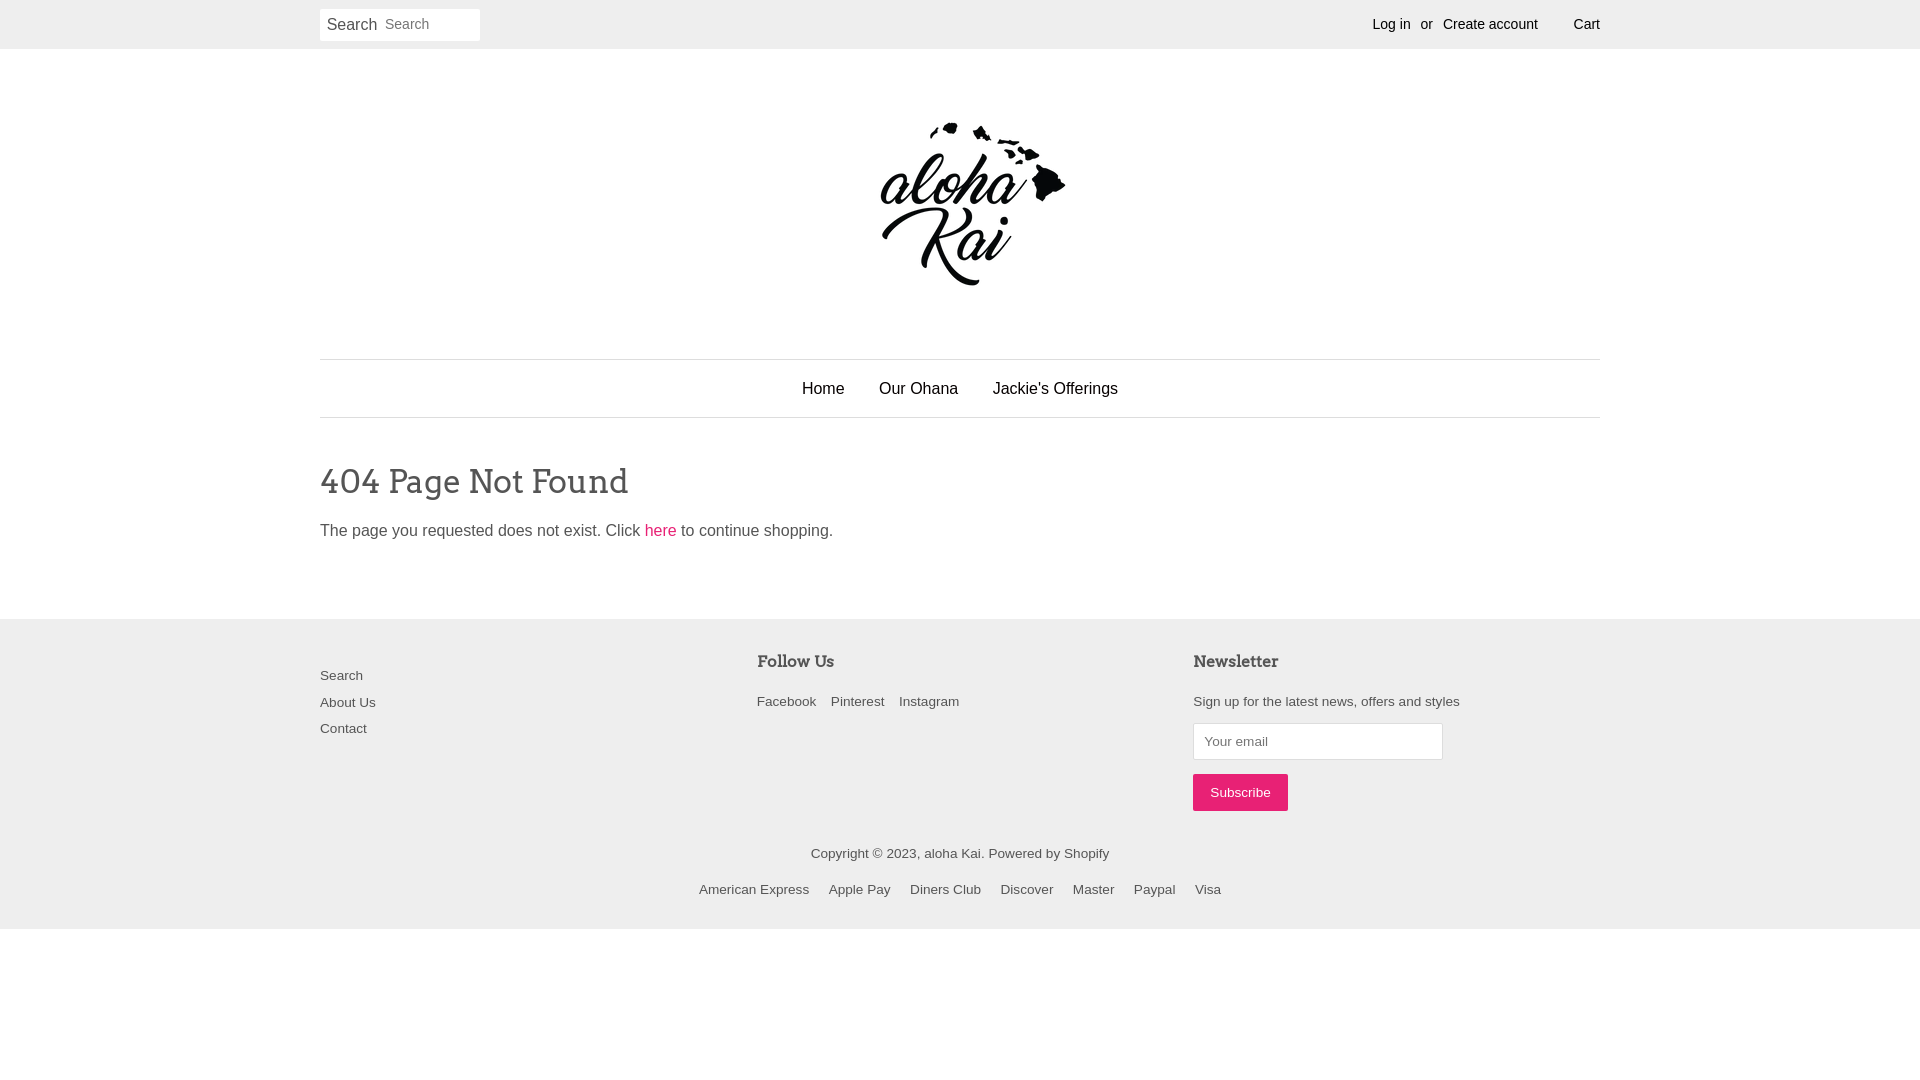  Describe the element at coordinates (348, 702) in the screenshot. I see `About Us` at that location.